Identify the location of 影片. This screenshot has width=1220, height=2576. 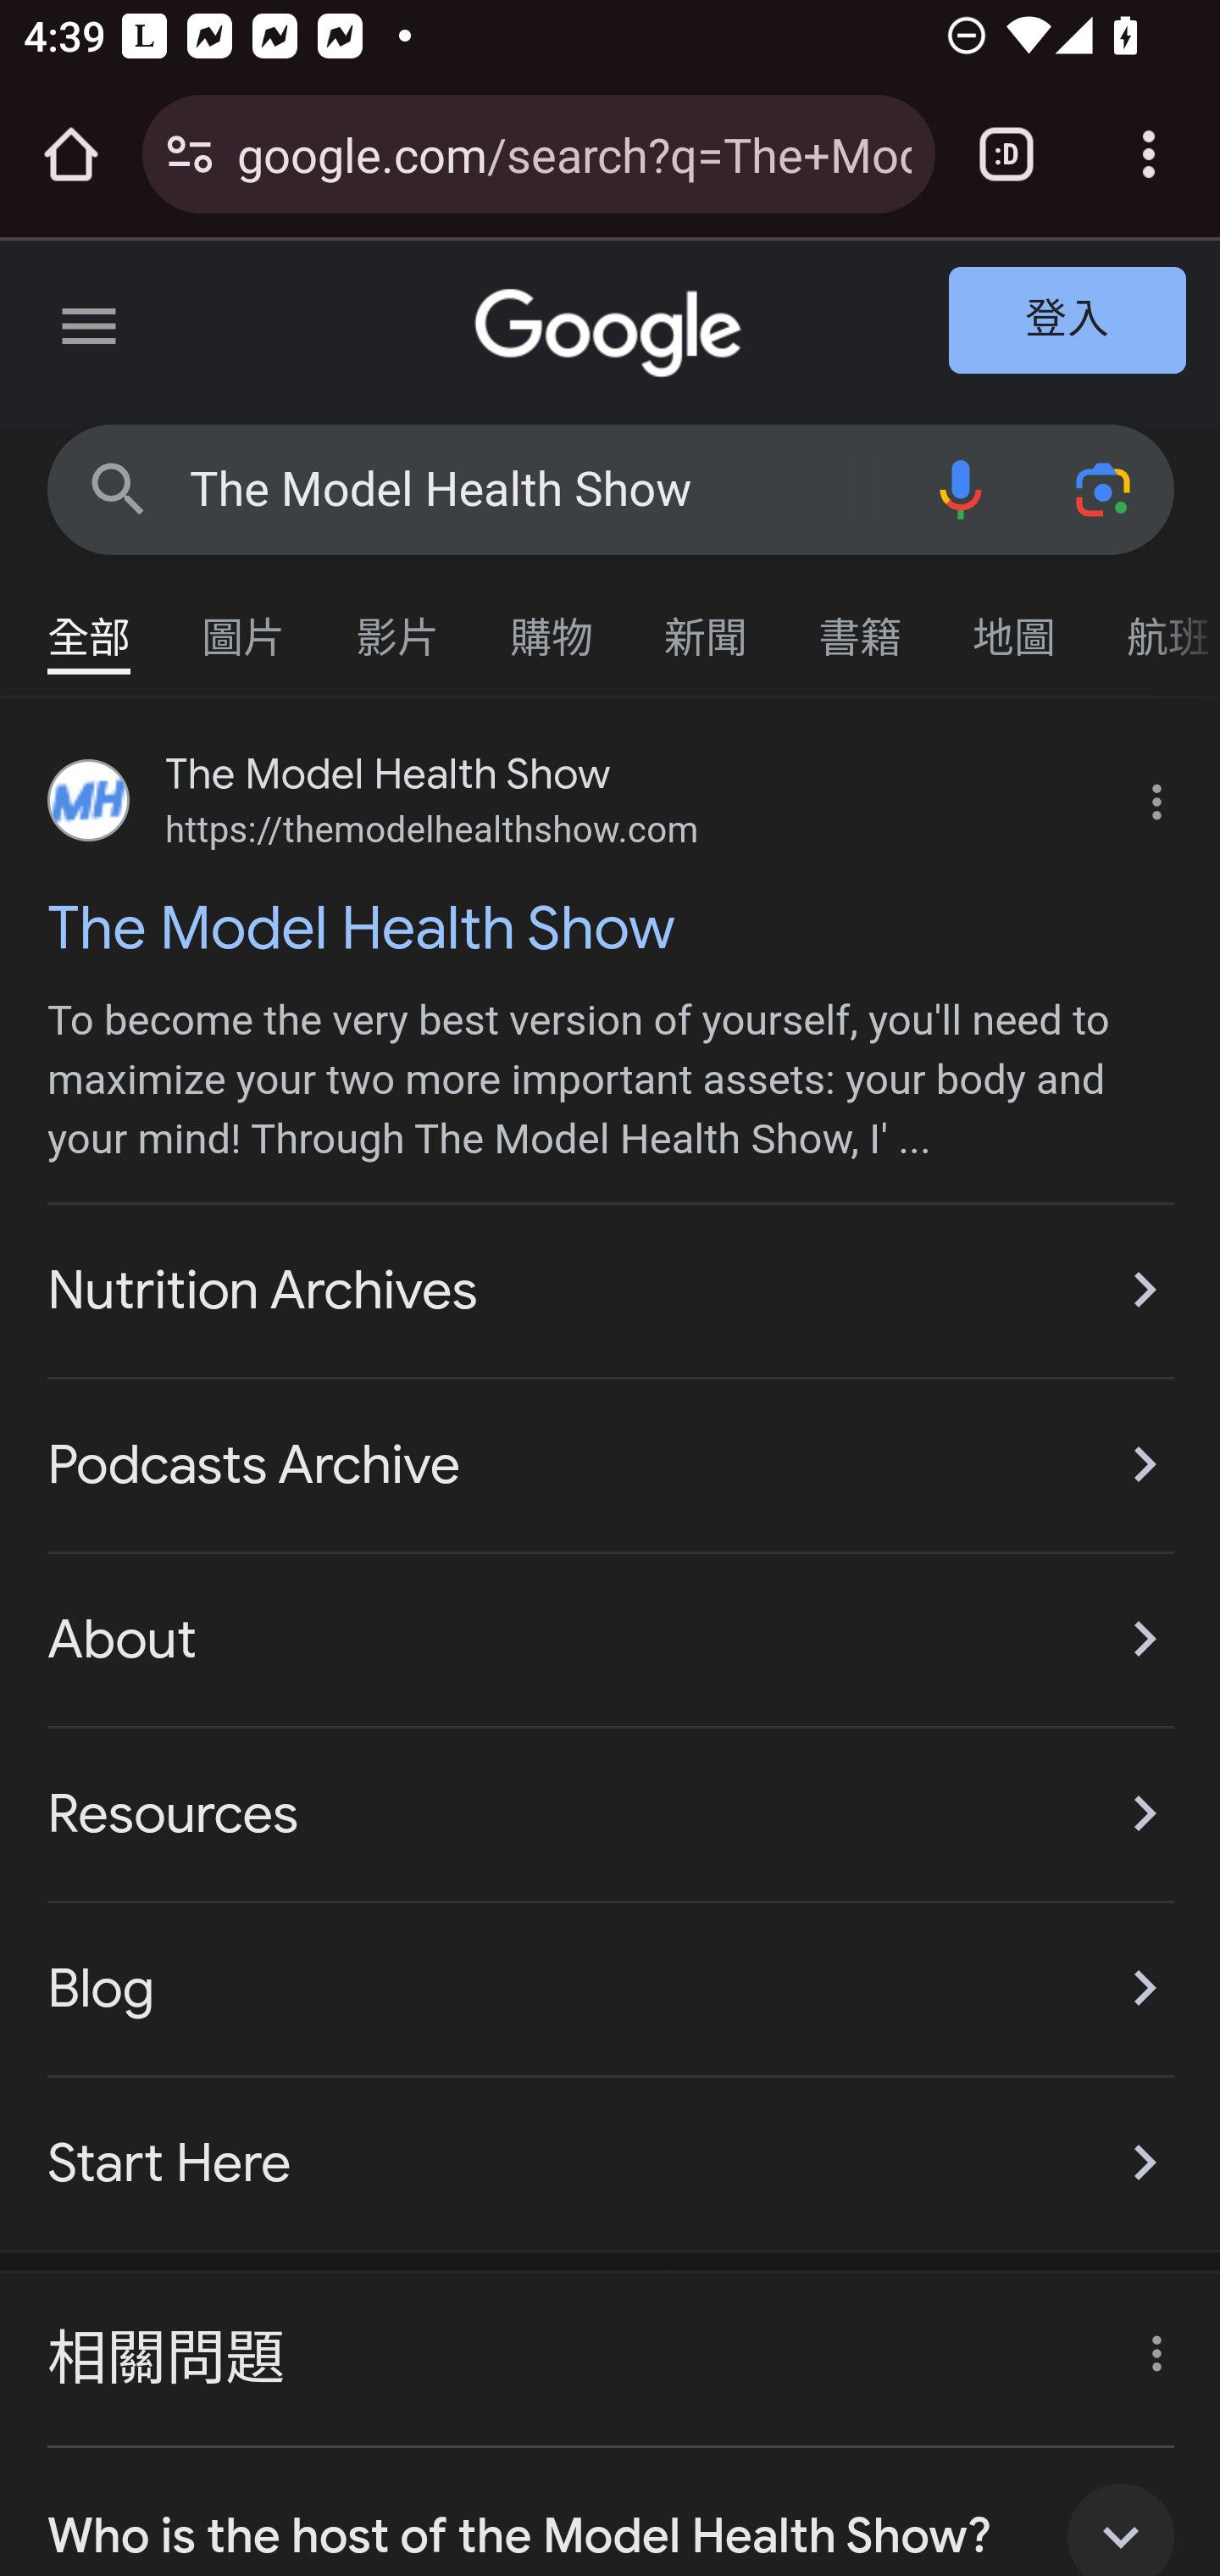
(398, 622).